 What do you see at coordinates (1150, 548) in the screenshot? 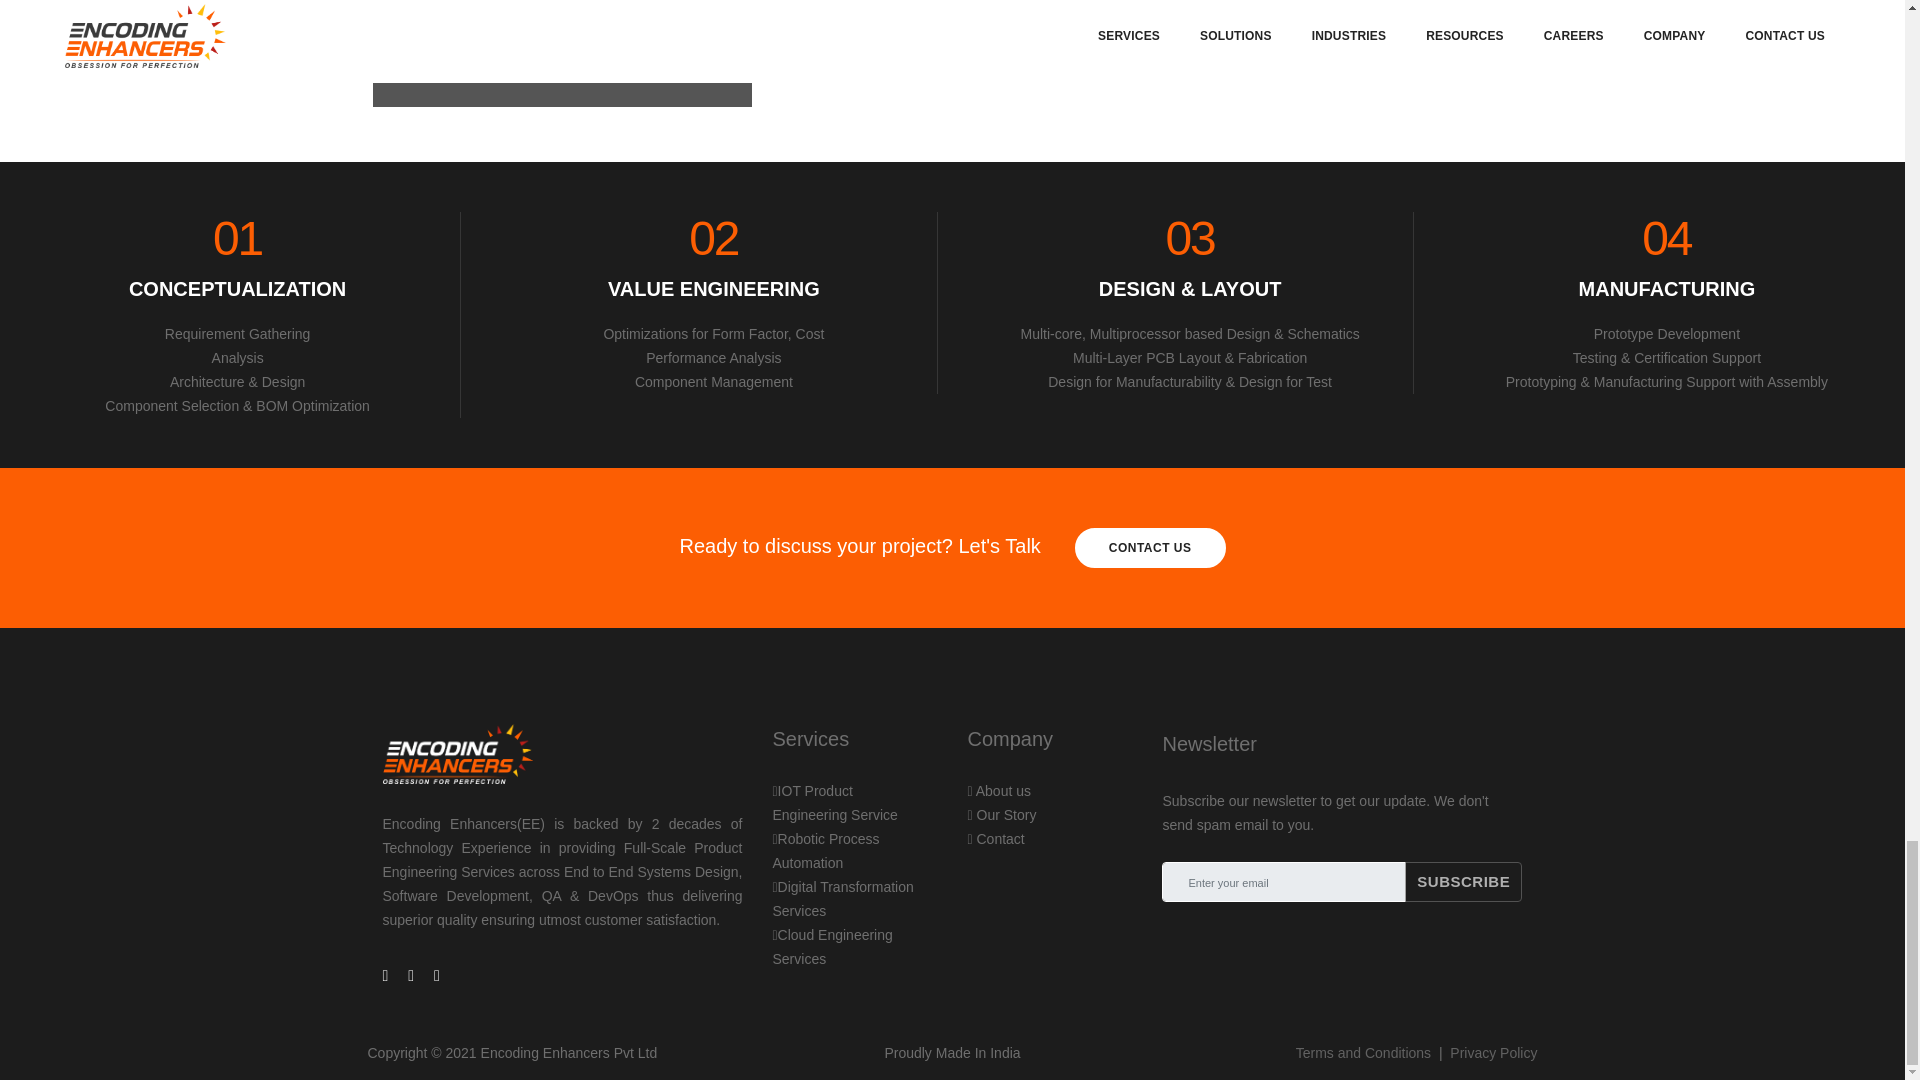
I see `CONTACT US` at bounding box center [1150, 548].